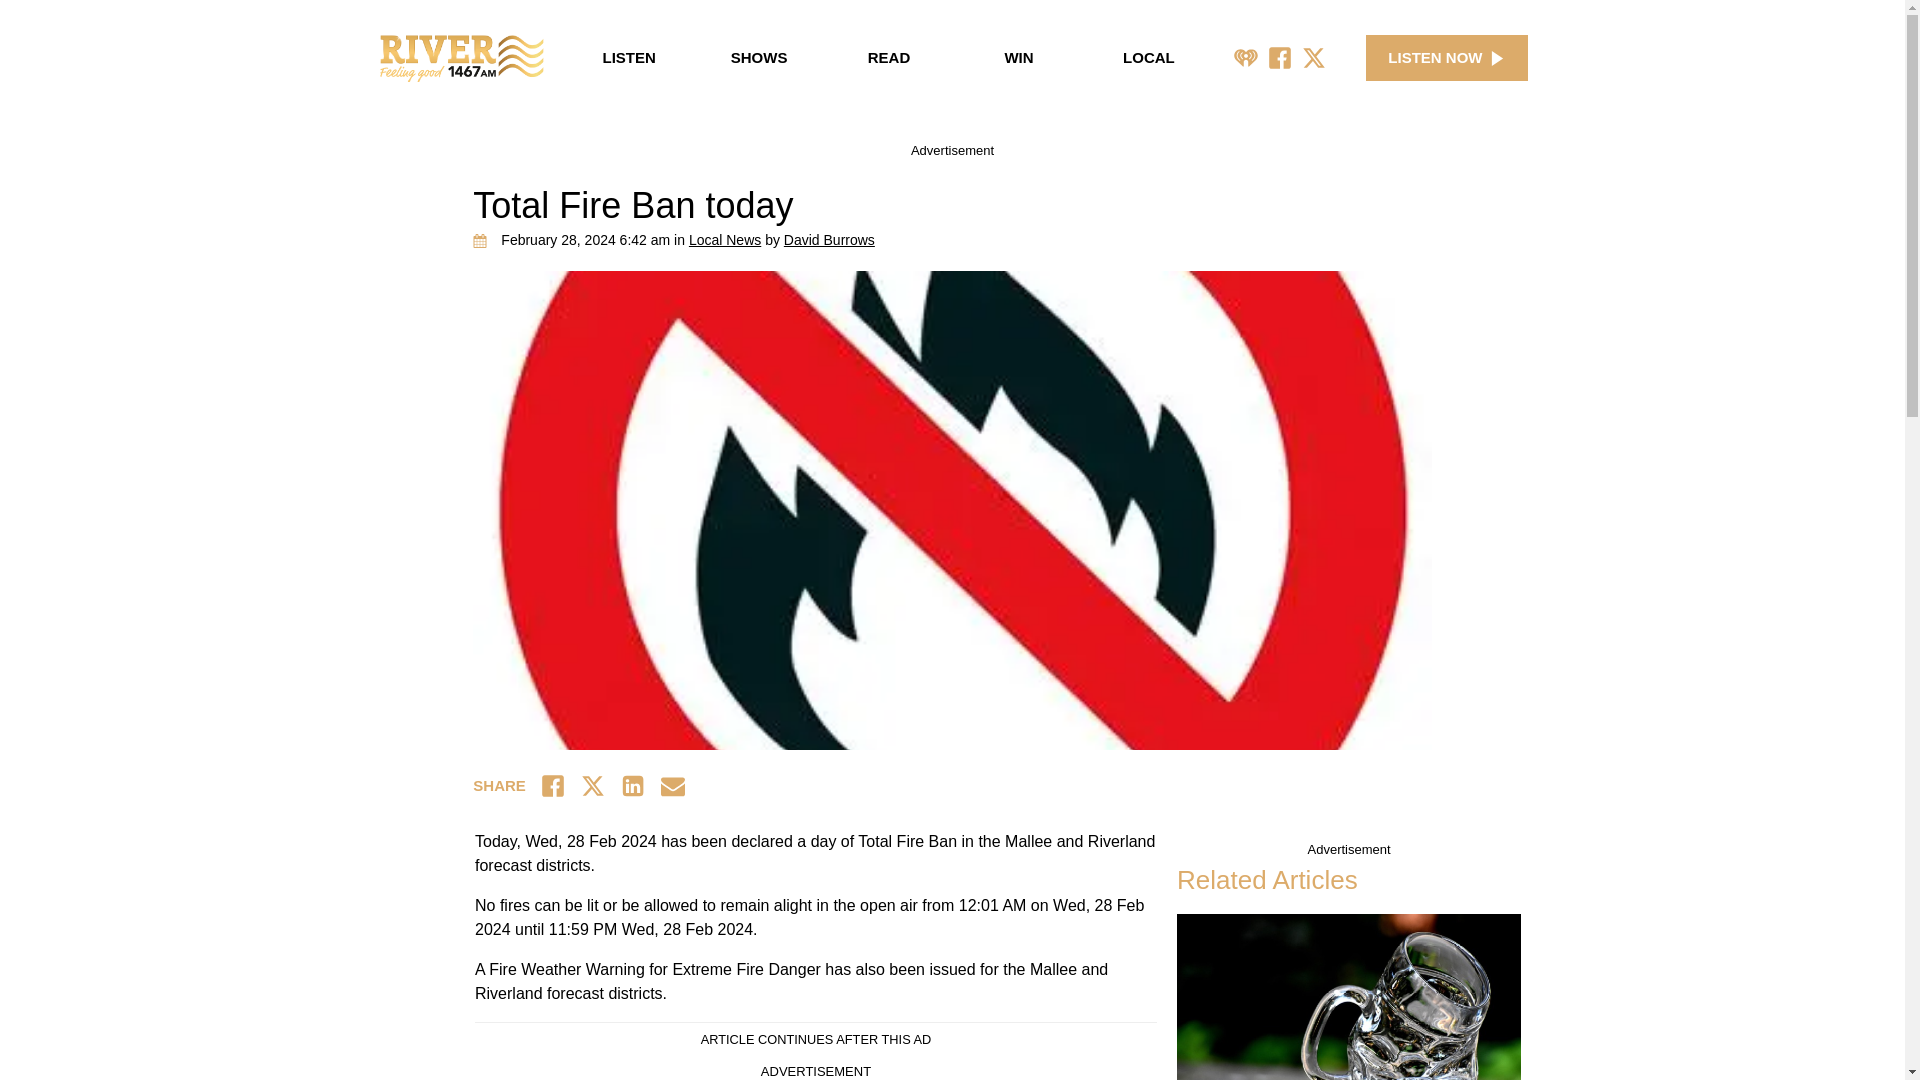 Image resolution: width=1920 pixels, height=1080 pixels. I want to click on LOCAL, so click(1148, 58).